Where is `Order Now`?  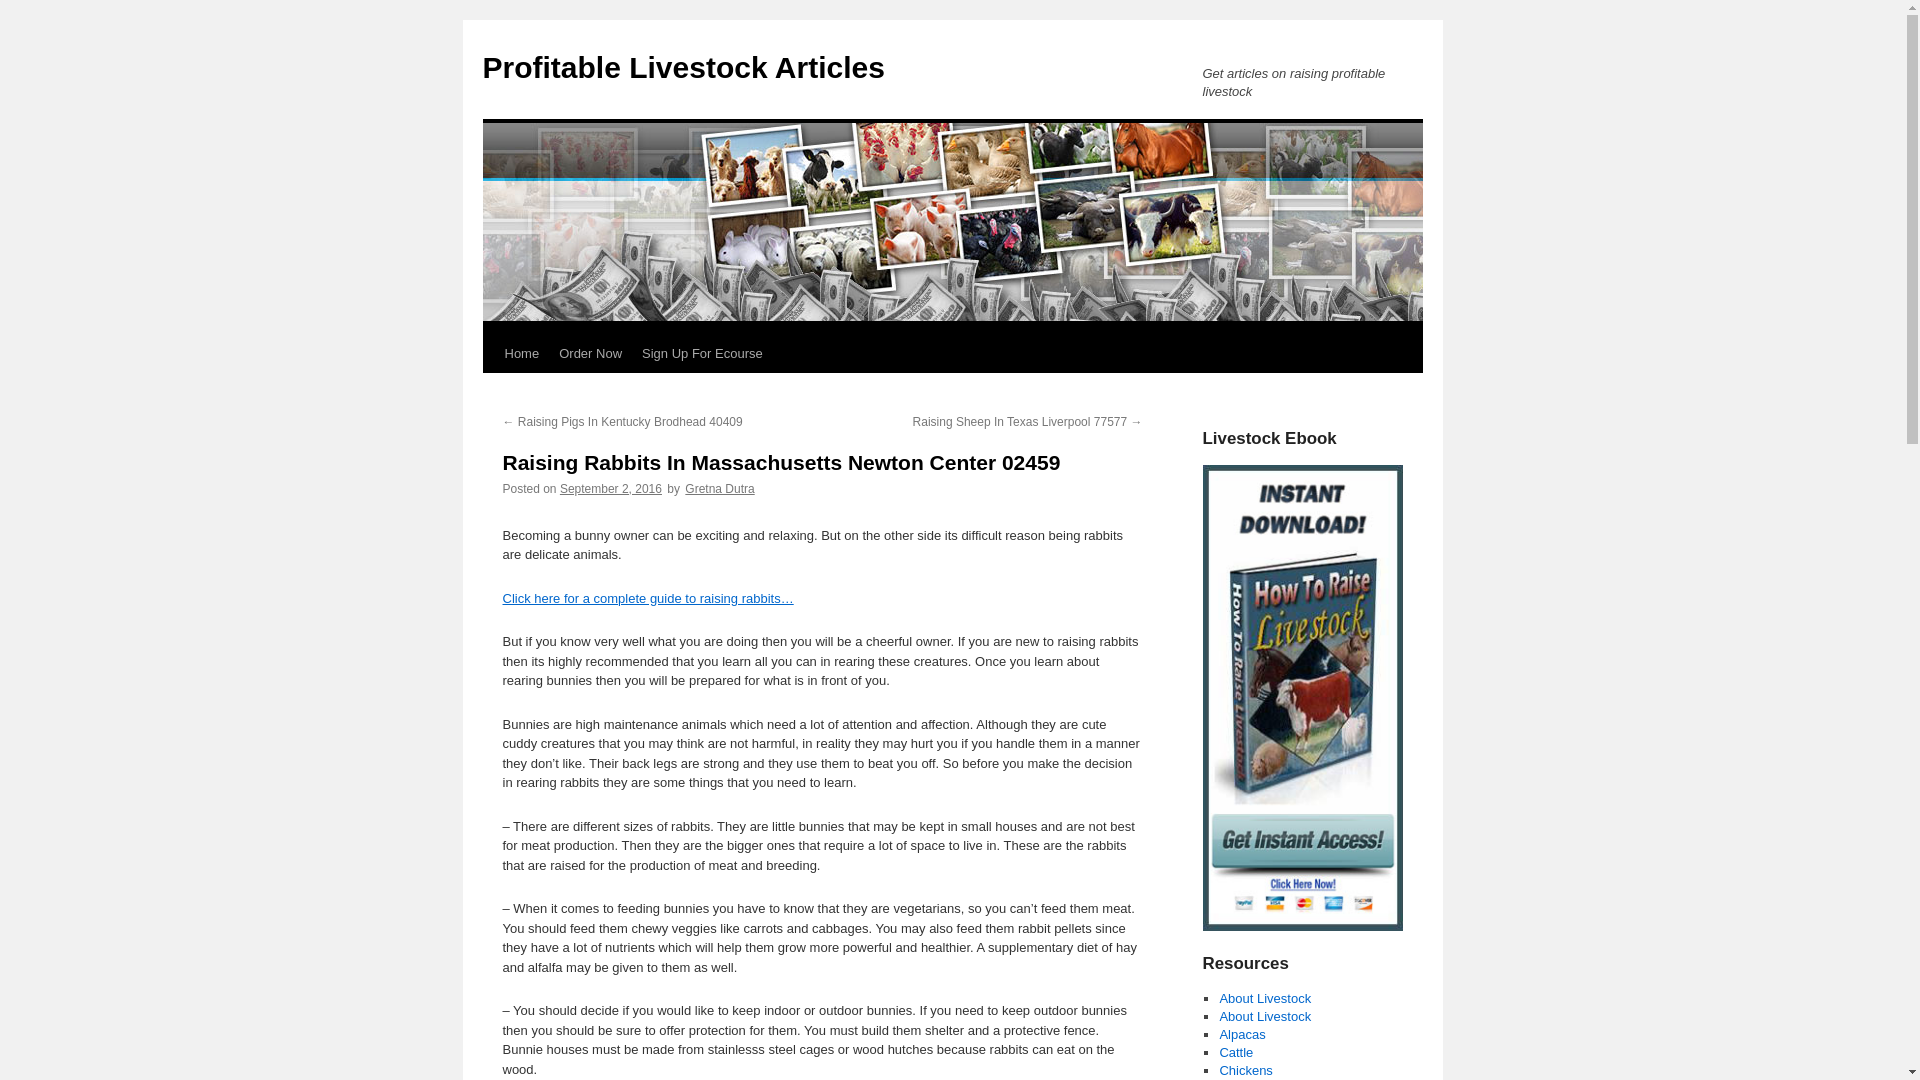 Order Now is located at coordinates (590, 353).